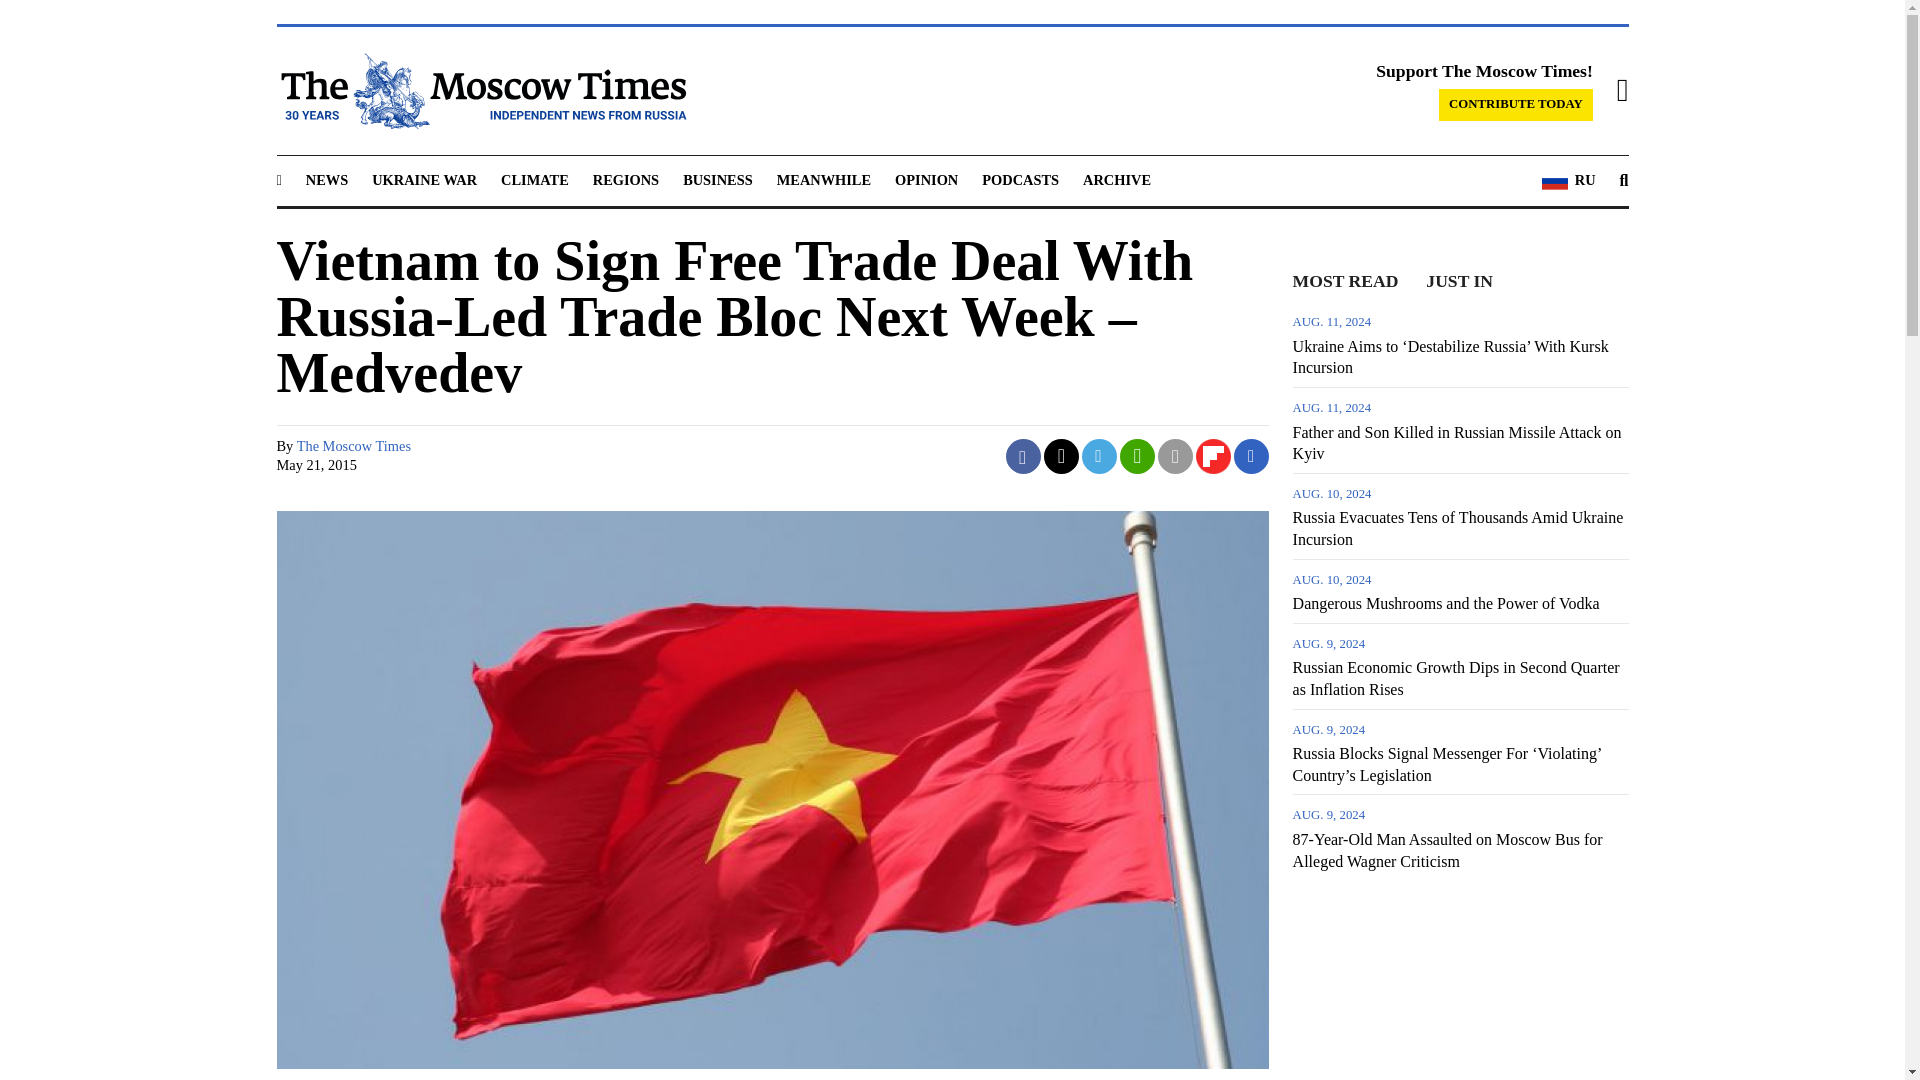  Describe the element at coordinates (424, 179) in the screenshot. I see `UKRAINE WAR` at that location.